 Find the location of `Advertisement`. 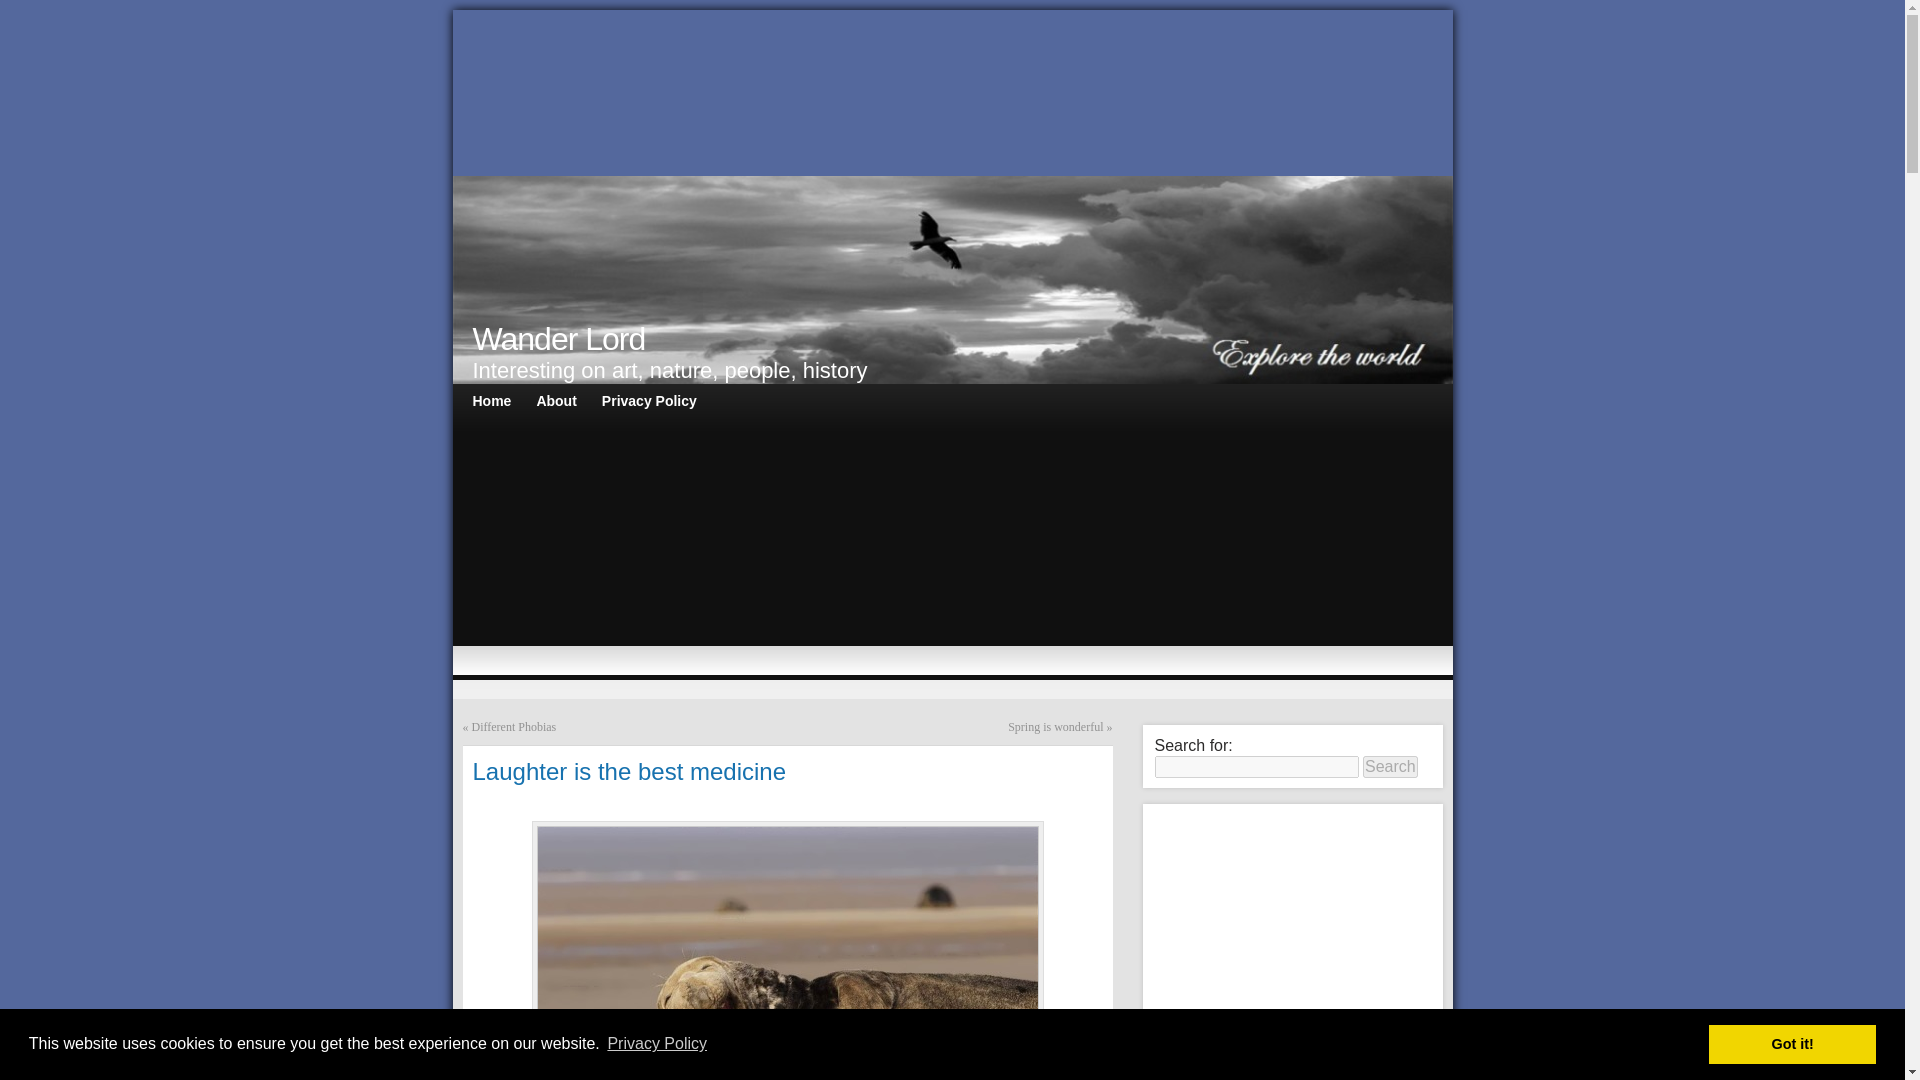

Advertisement is located at coordinates (1292, 947).